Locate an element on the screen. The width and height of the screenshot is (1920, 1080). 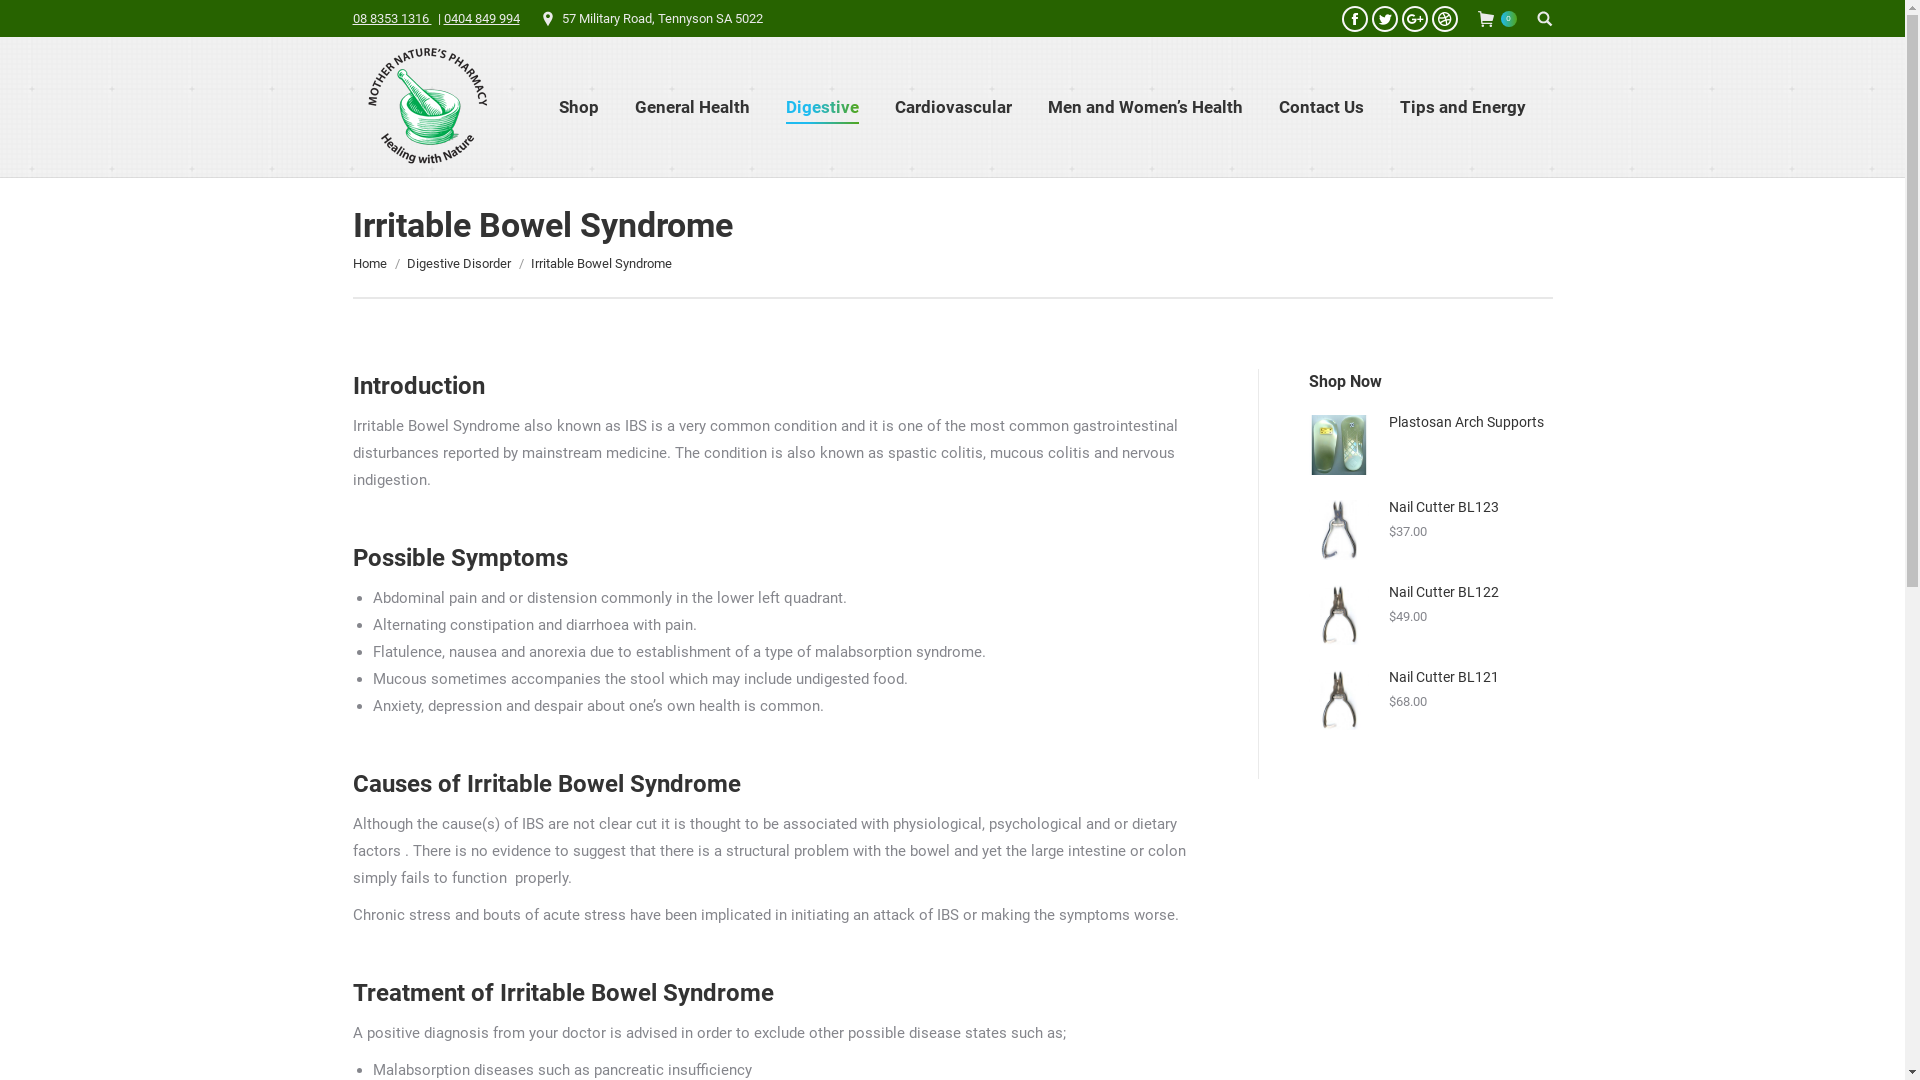
Twitter is located at coordinates (1385, 19).